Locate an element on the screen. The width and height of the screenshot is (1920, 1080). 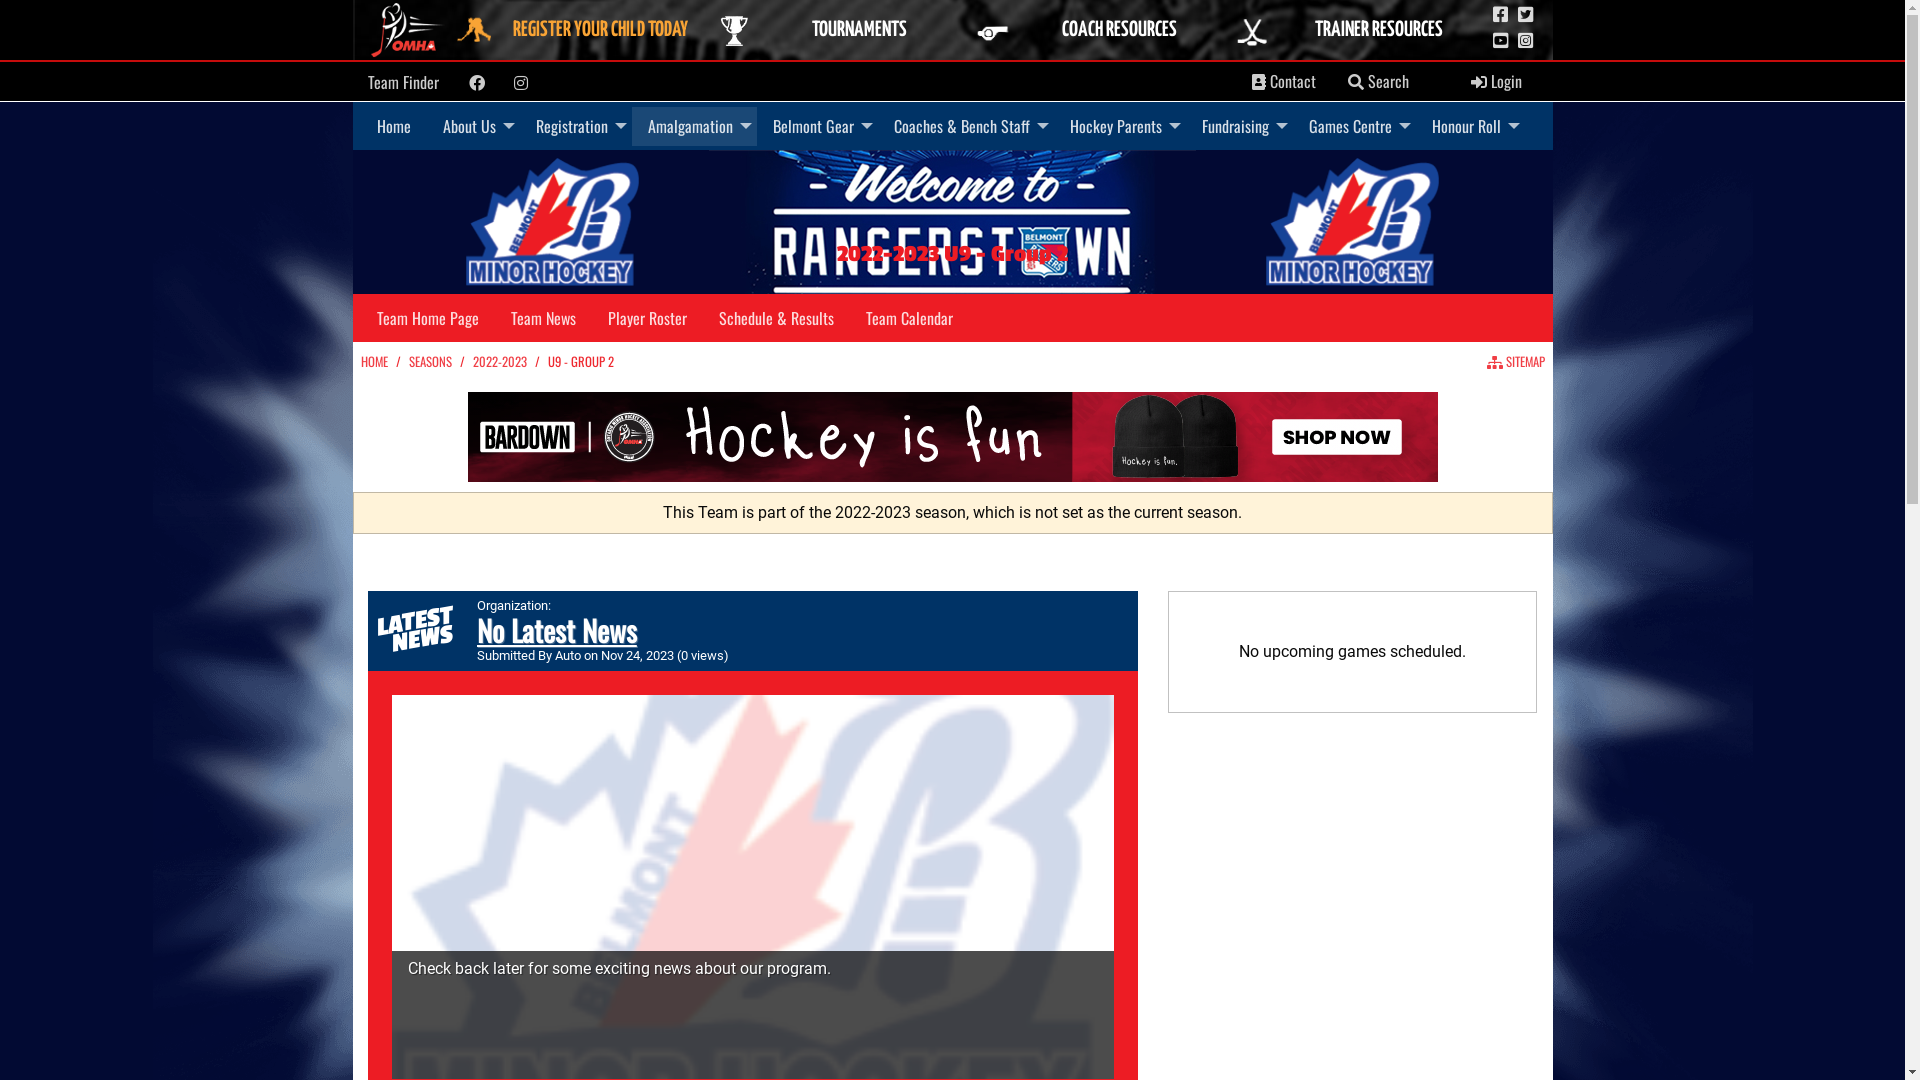
Link to OMHA Website is located at coordinates (409, 30).